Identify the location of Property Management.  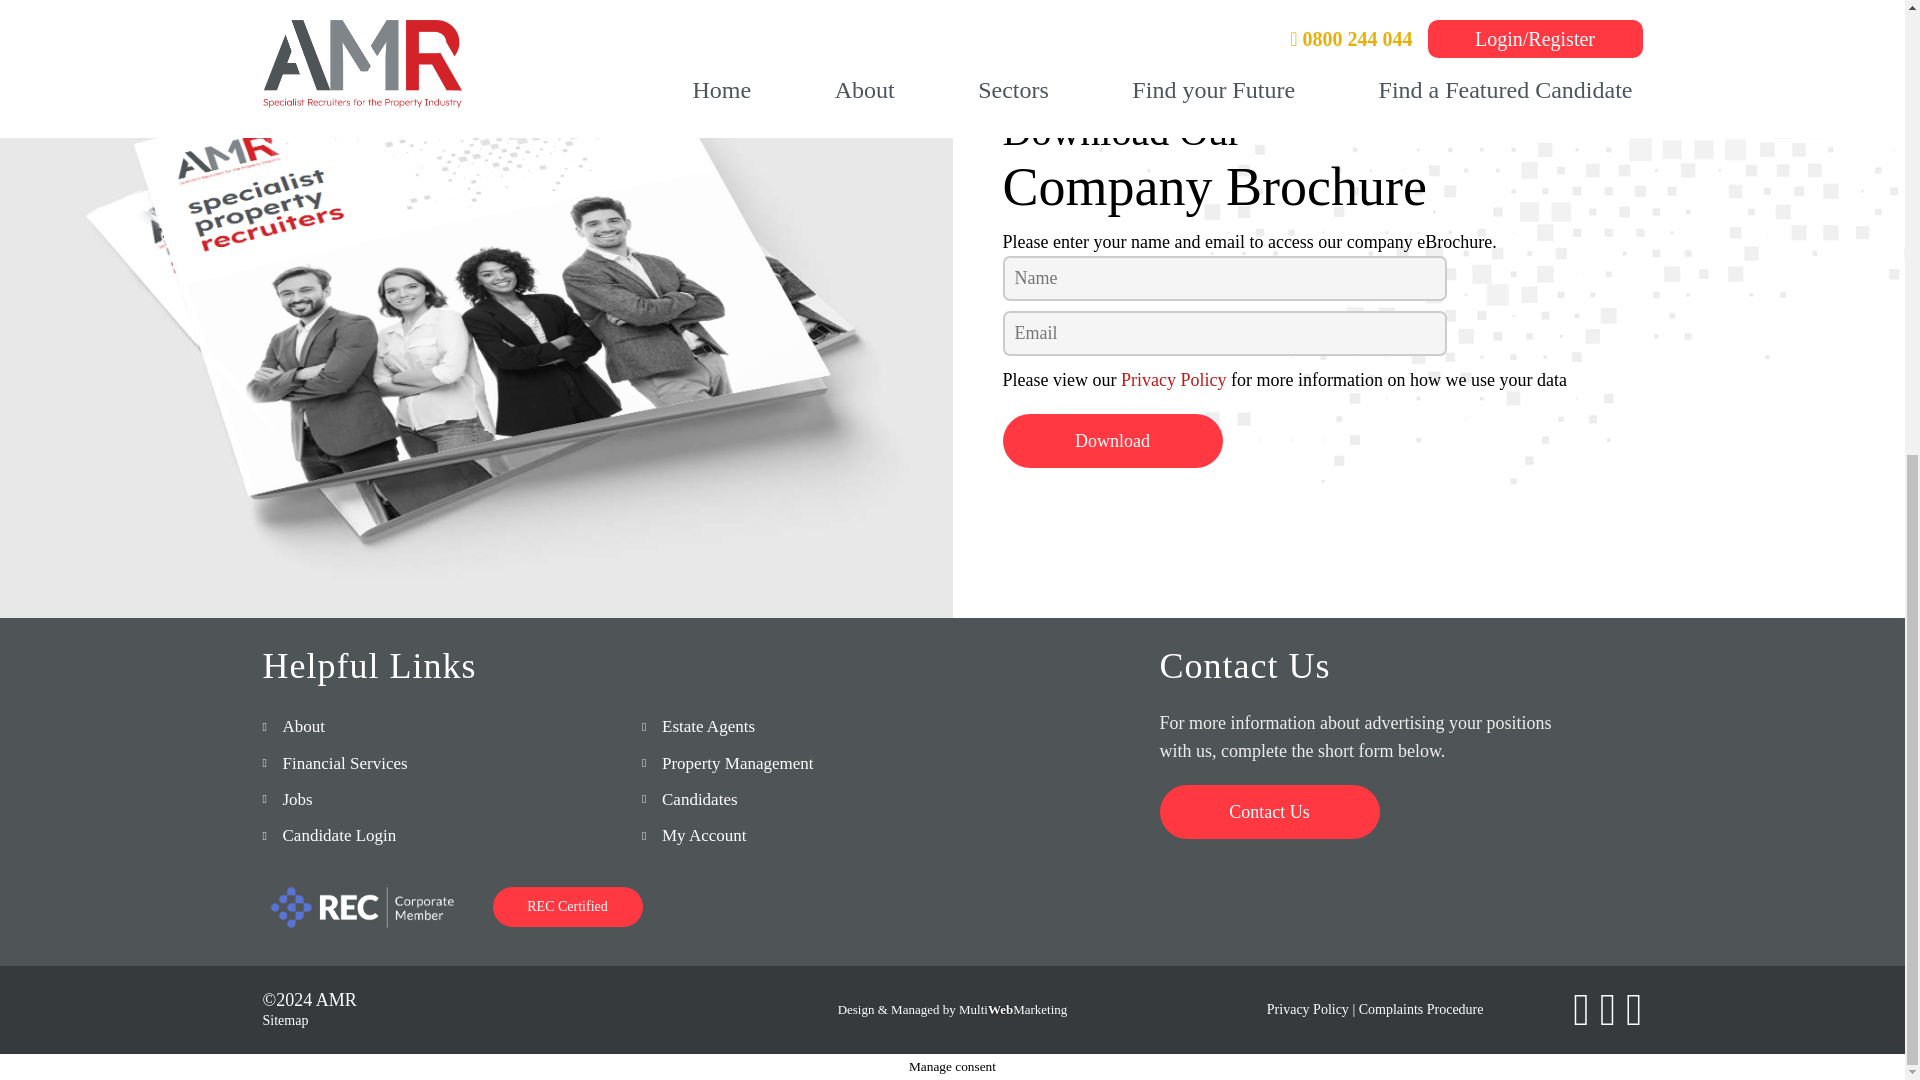
(738, 763).